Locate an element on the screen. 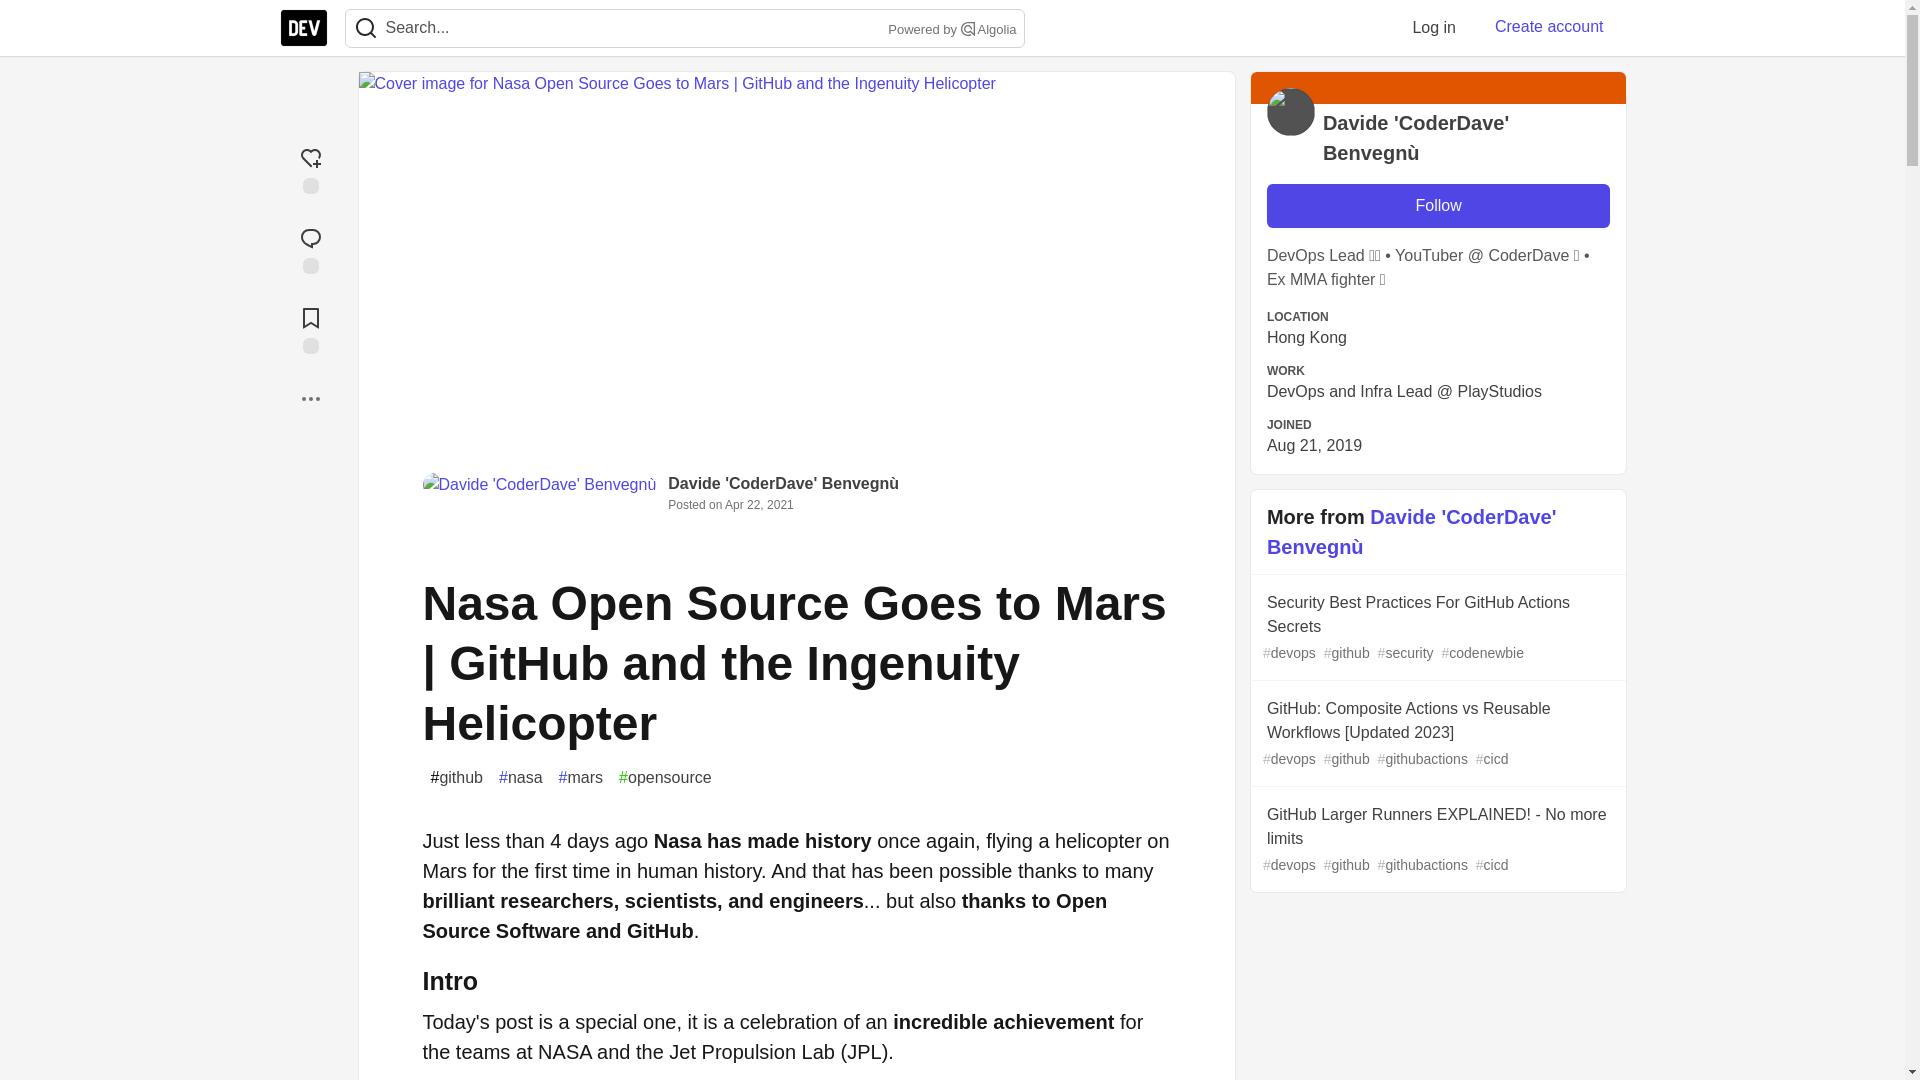 The image size is (1920, 1080). Powered by Search Algolia is located at coordinates (950, 30).